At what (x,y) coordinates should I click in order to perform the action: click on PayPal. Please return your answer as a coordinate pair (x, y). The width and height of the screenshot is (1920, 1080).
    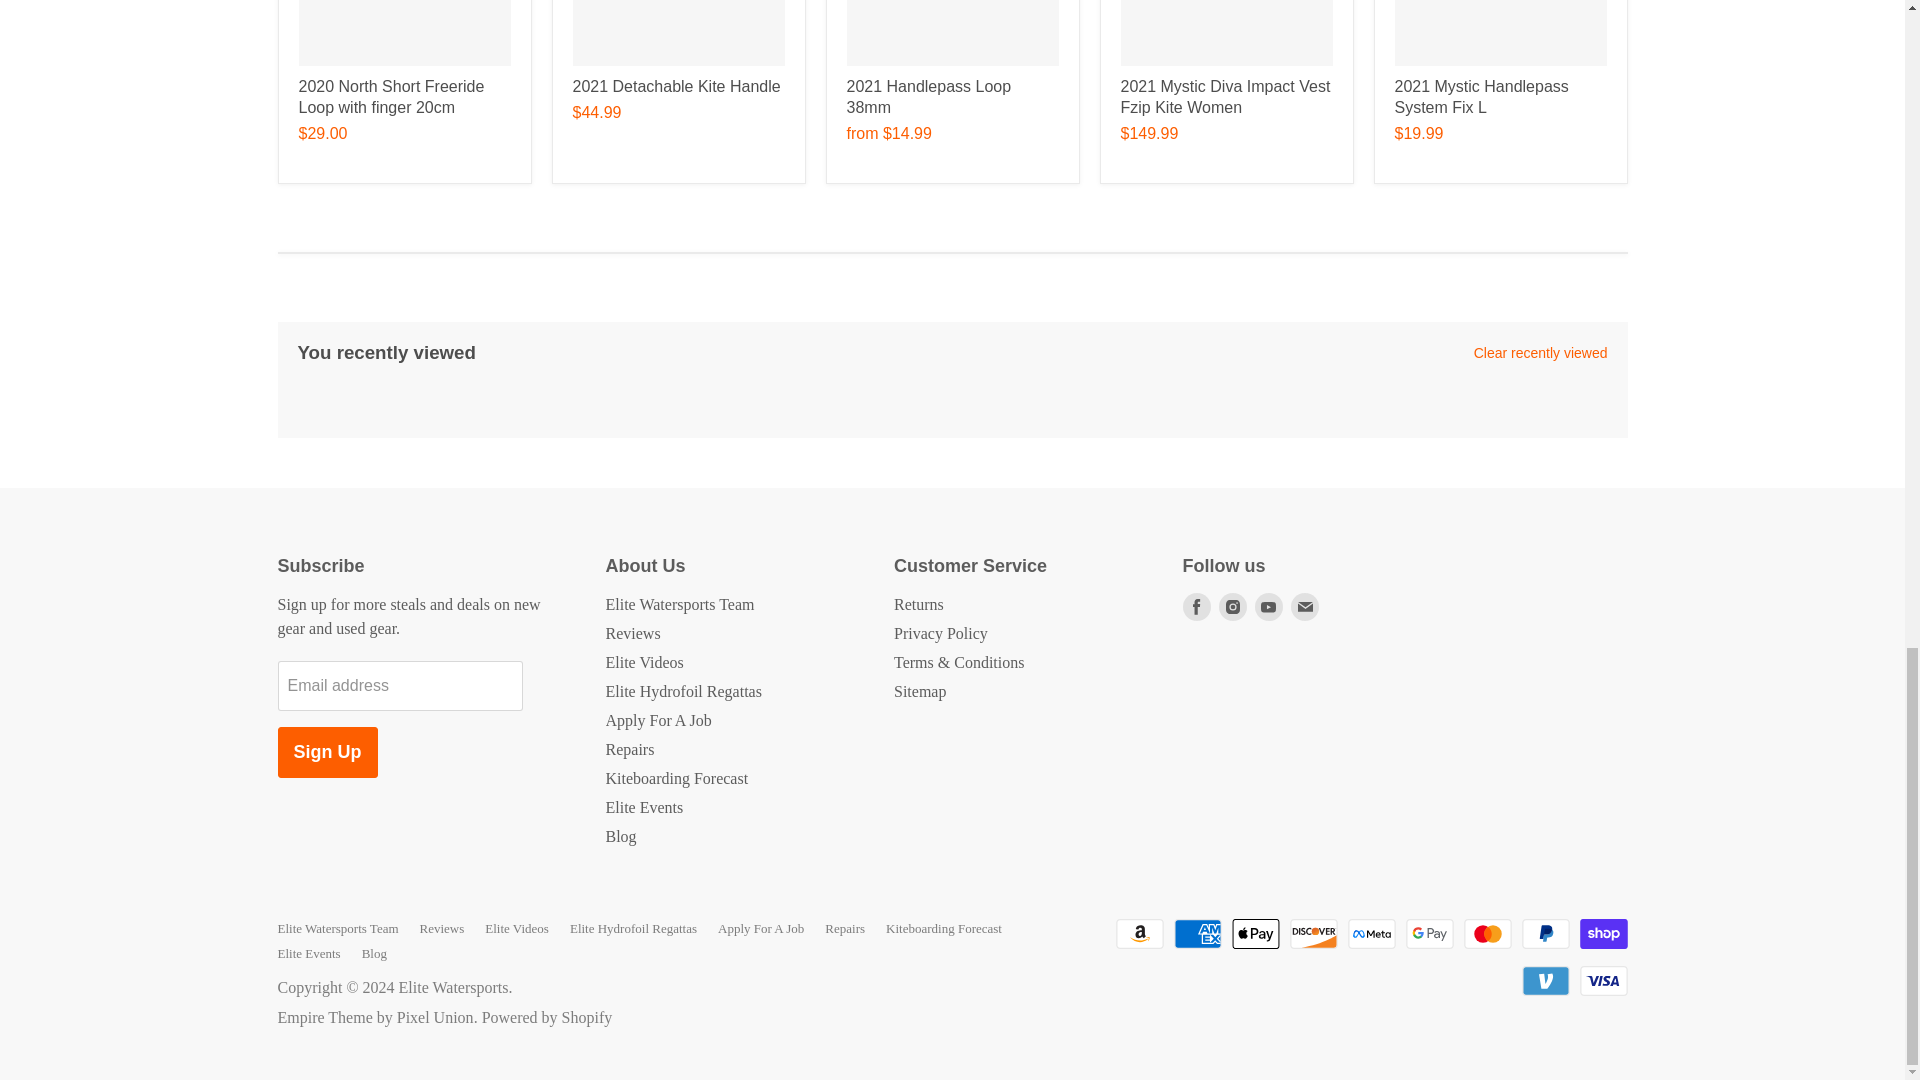
    Looking at the image, I should click on (1546, 934).